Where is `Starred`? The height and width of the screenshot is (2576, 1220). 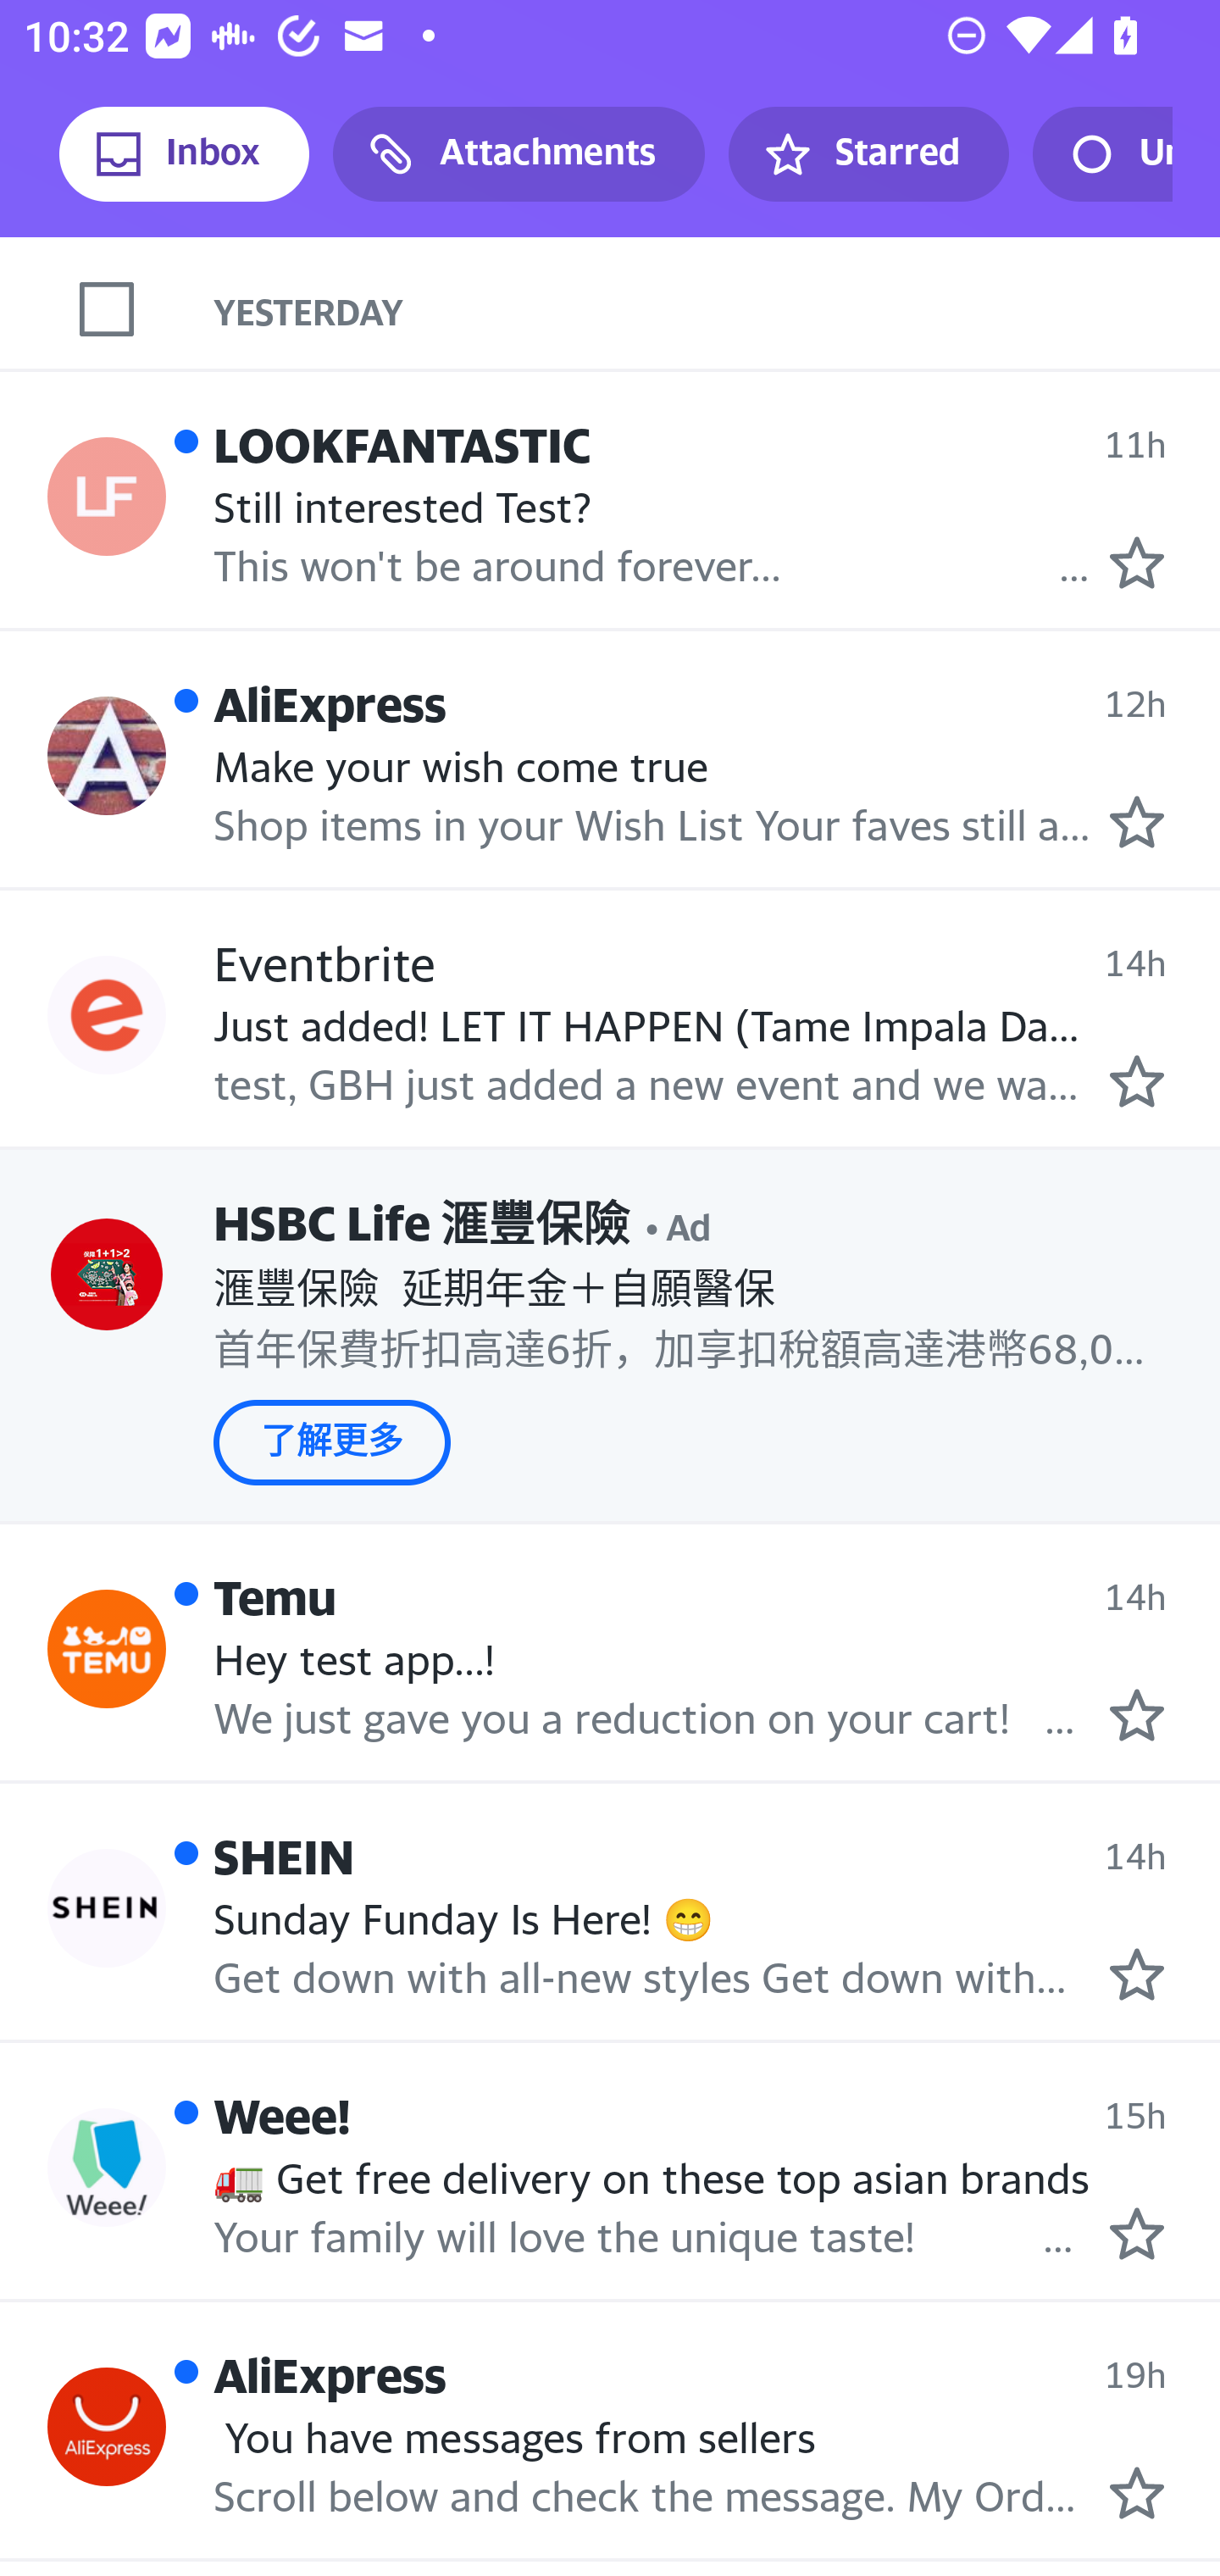 Starred is located at coordinates (868, 154).